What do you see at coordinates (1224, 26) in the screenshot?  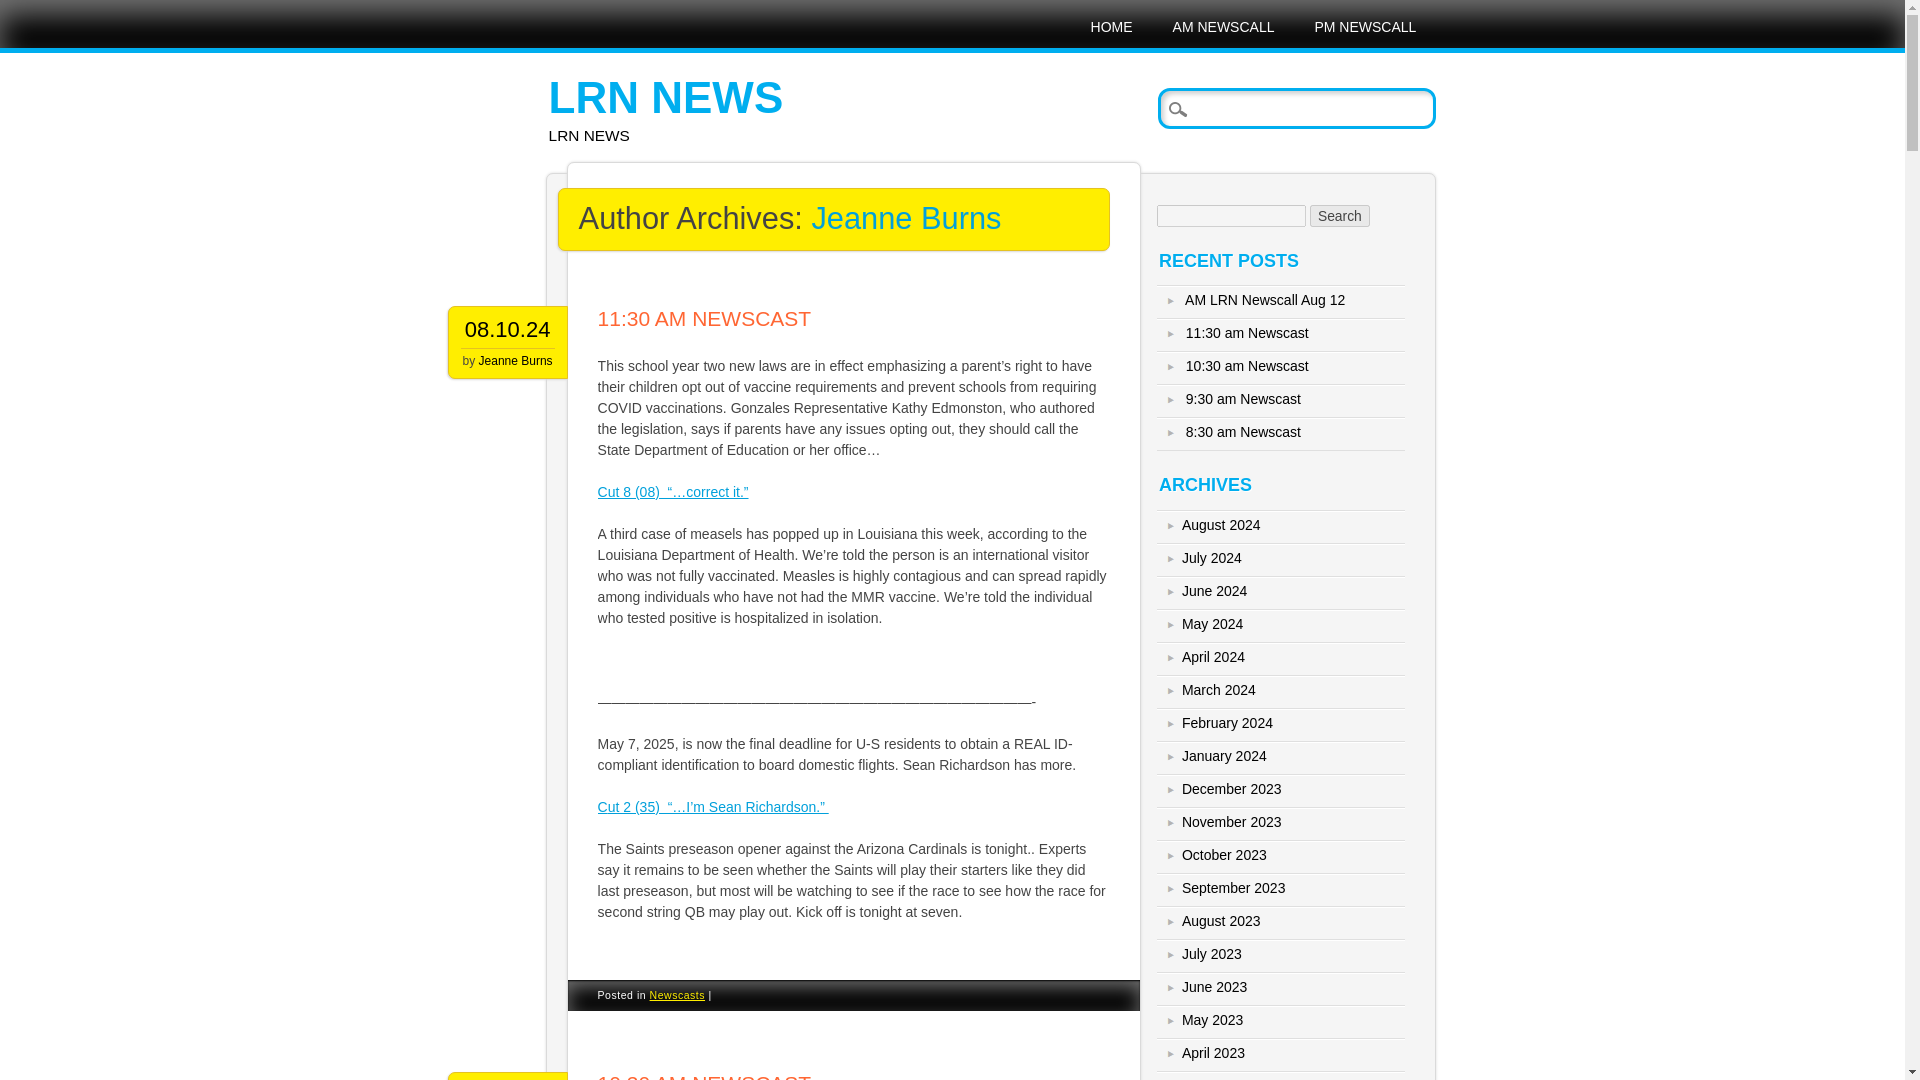 I see `AM NEWSCALL` at bounding box center [1224, 26].